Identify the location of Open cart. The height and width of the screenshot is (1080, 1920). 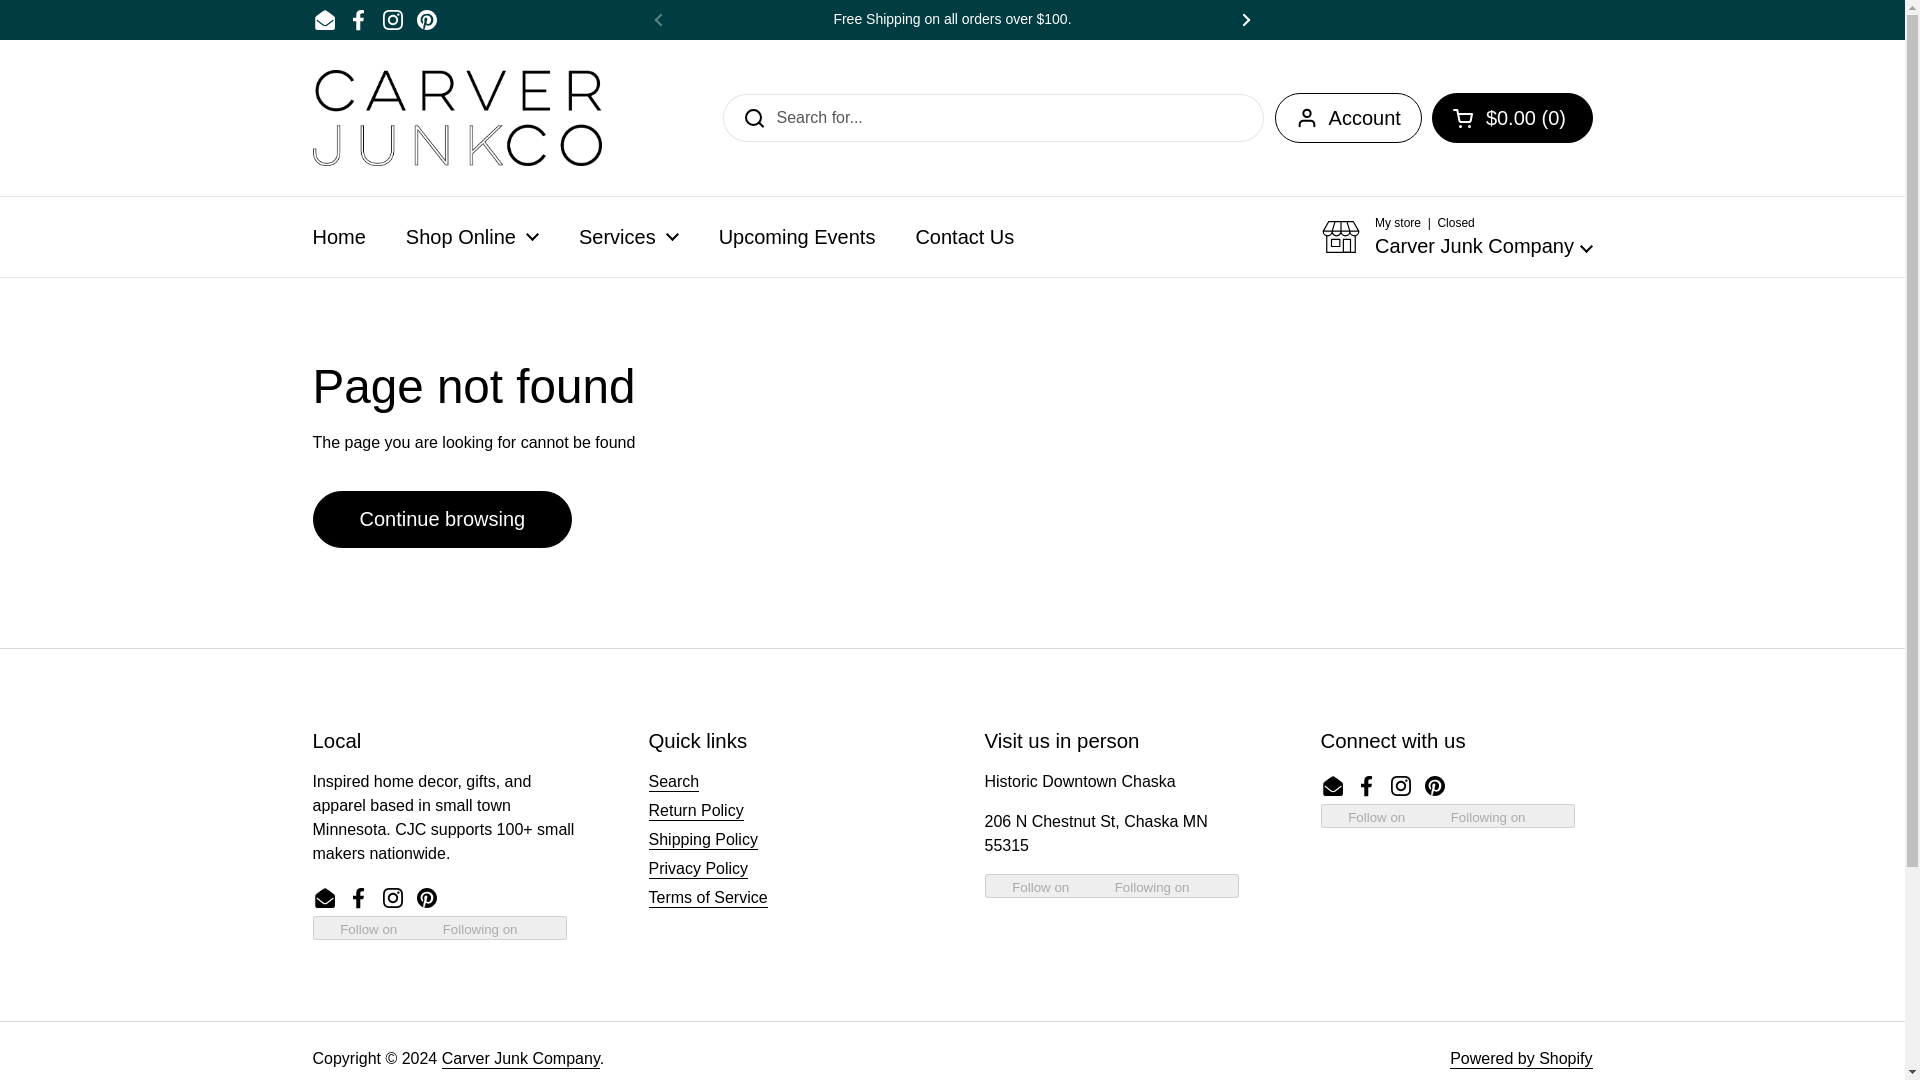
(1512, 117).